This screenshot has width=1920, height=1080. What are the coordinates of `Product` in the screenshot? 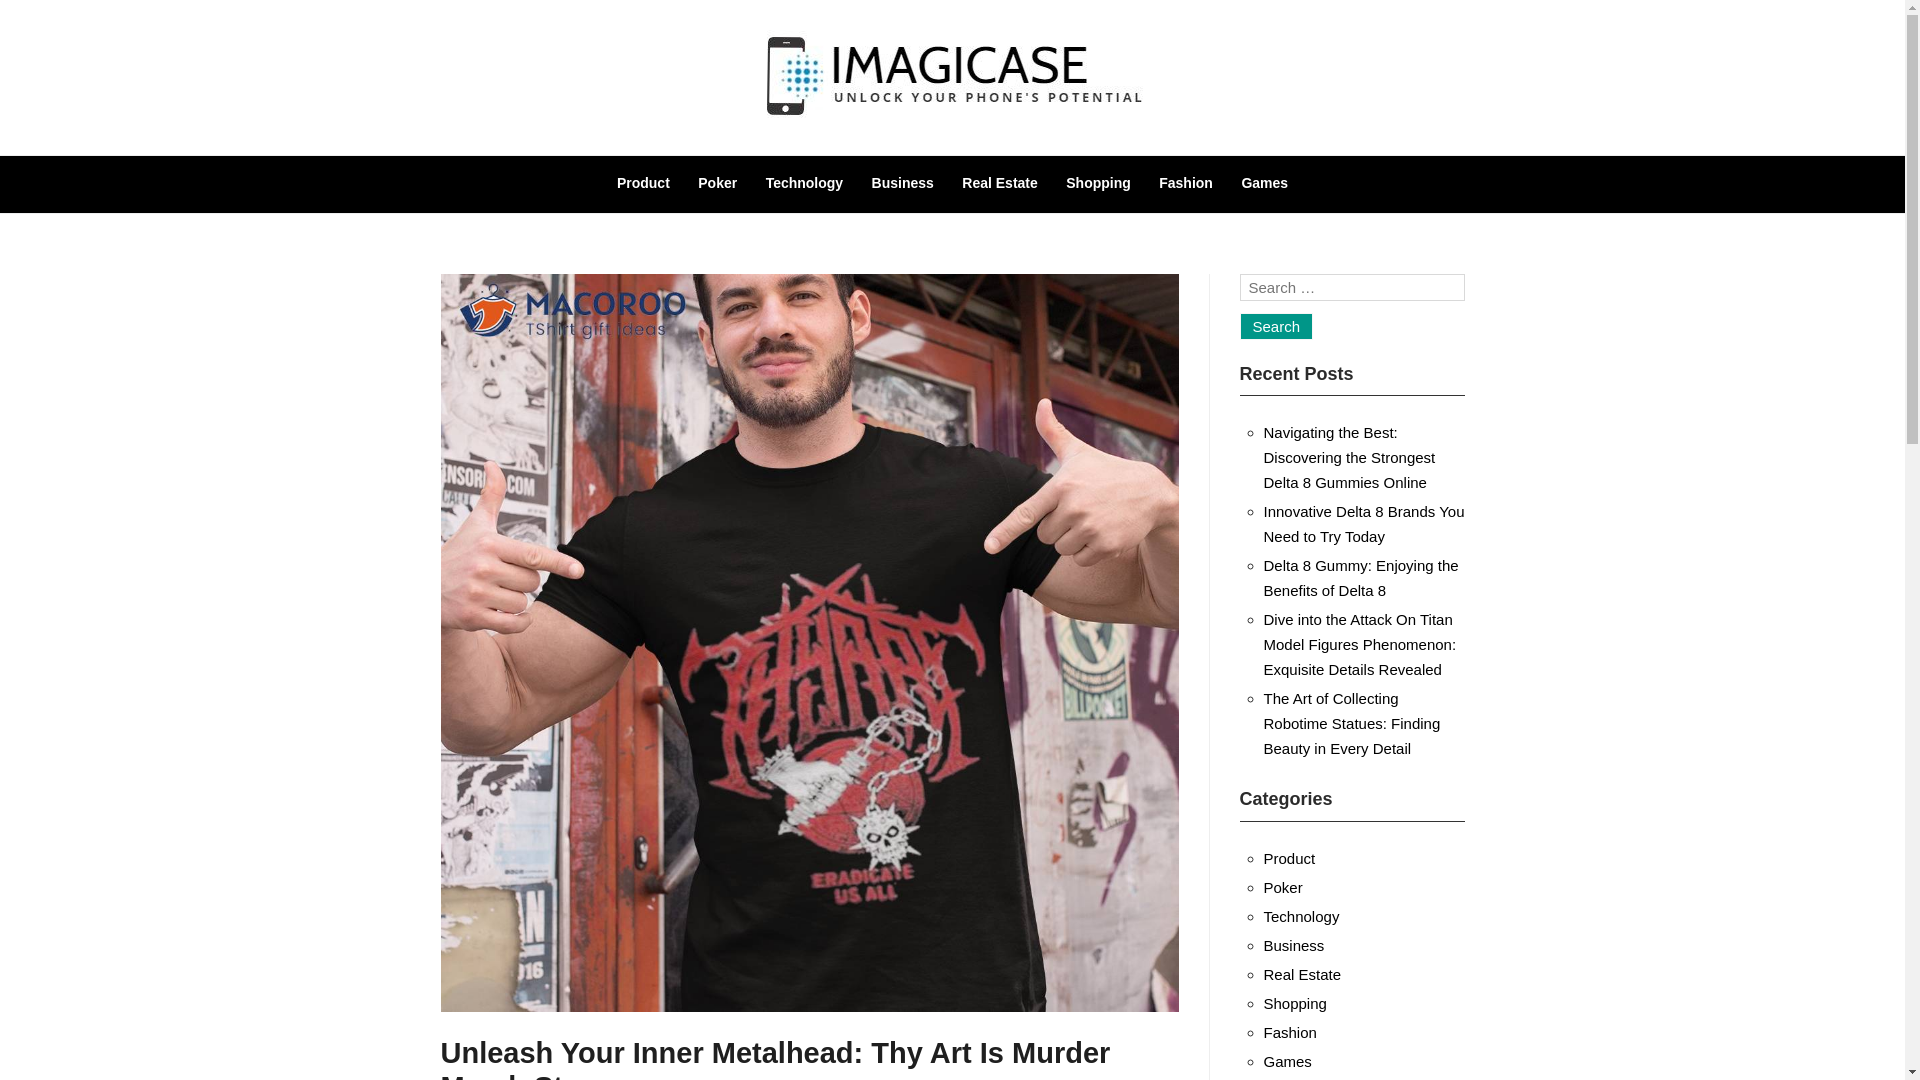 It's located at (643, 182).